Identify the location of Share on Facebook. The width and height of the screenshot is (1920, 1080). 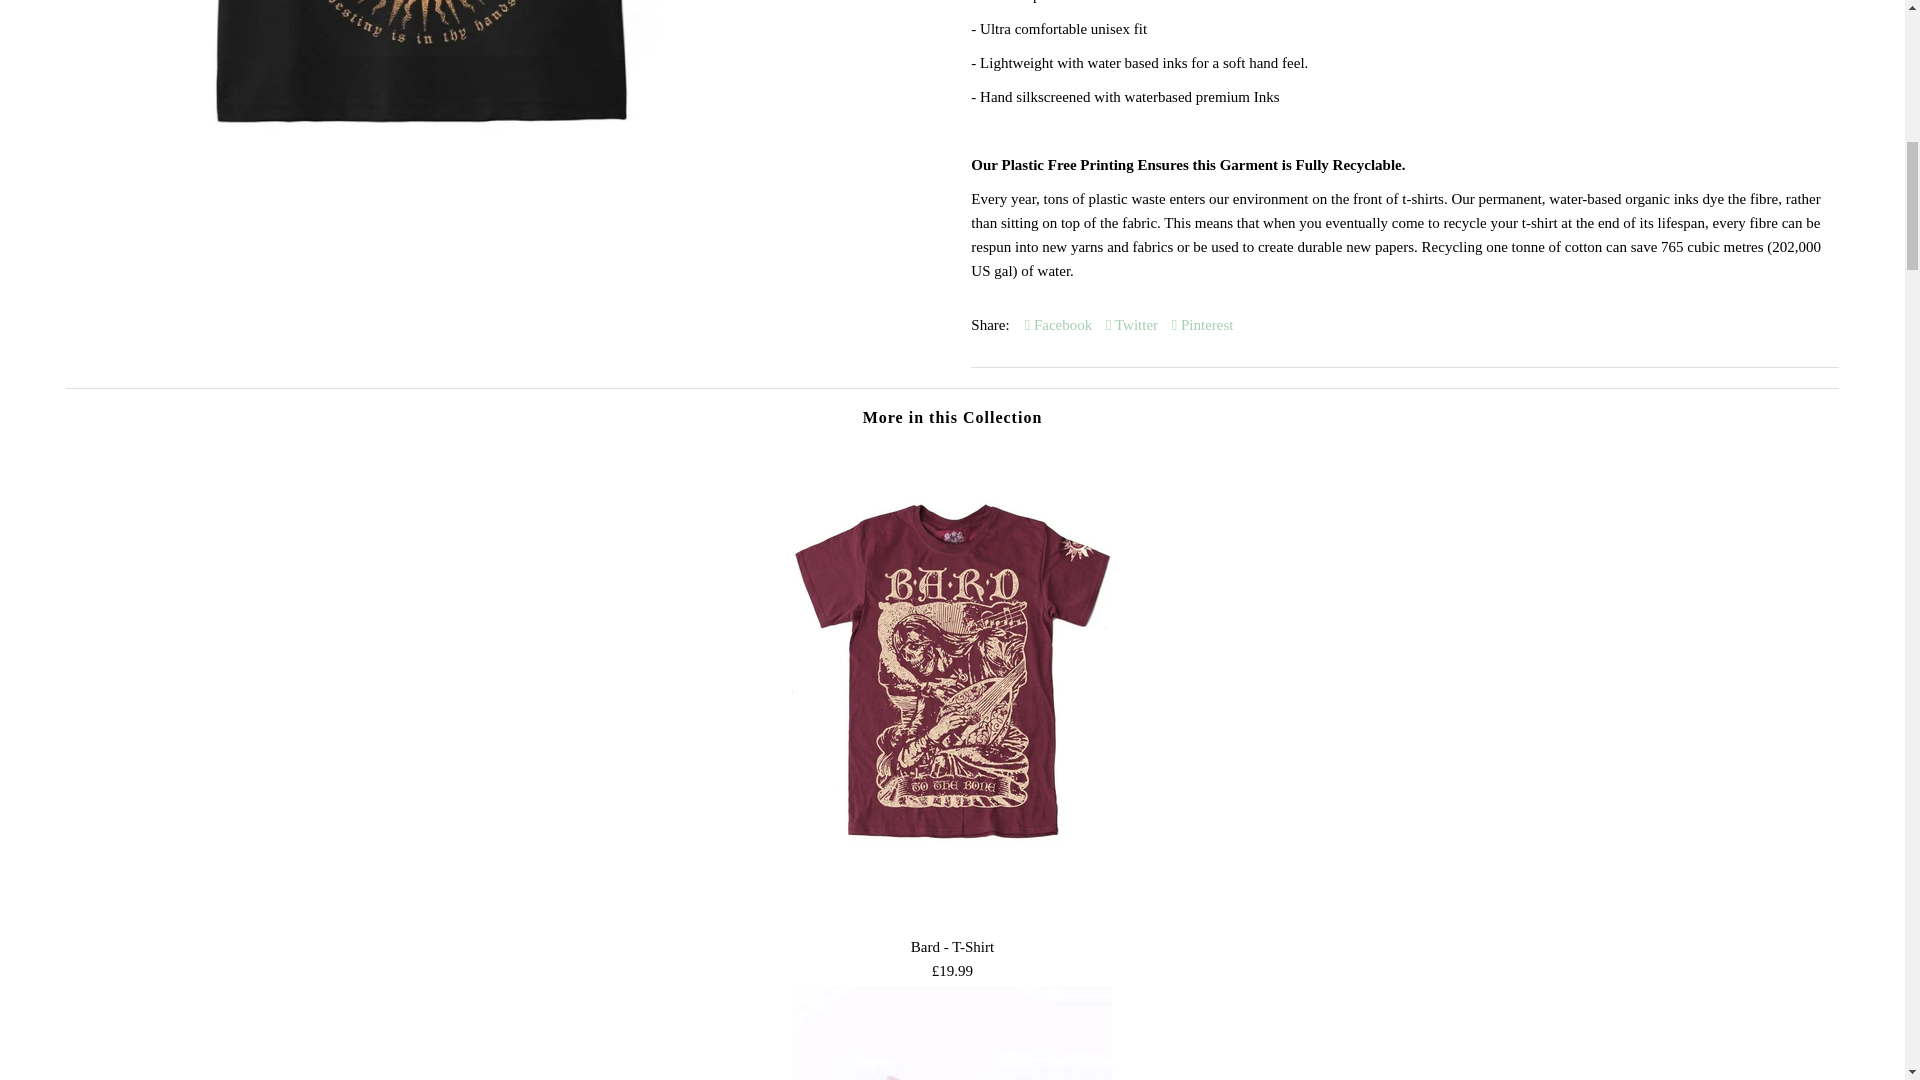
(1058, 324).